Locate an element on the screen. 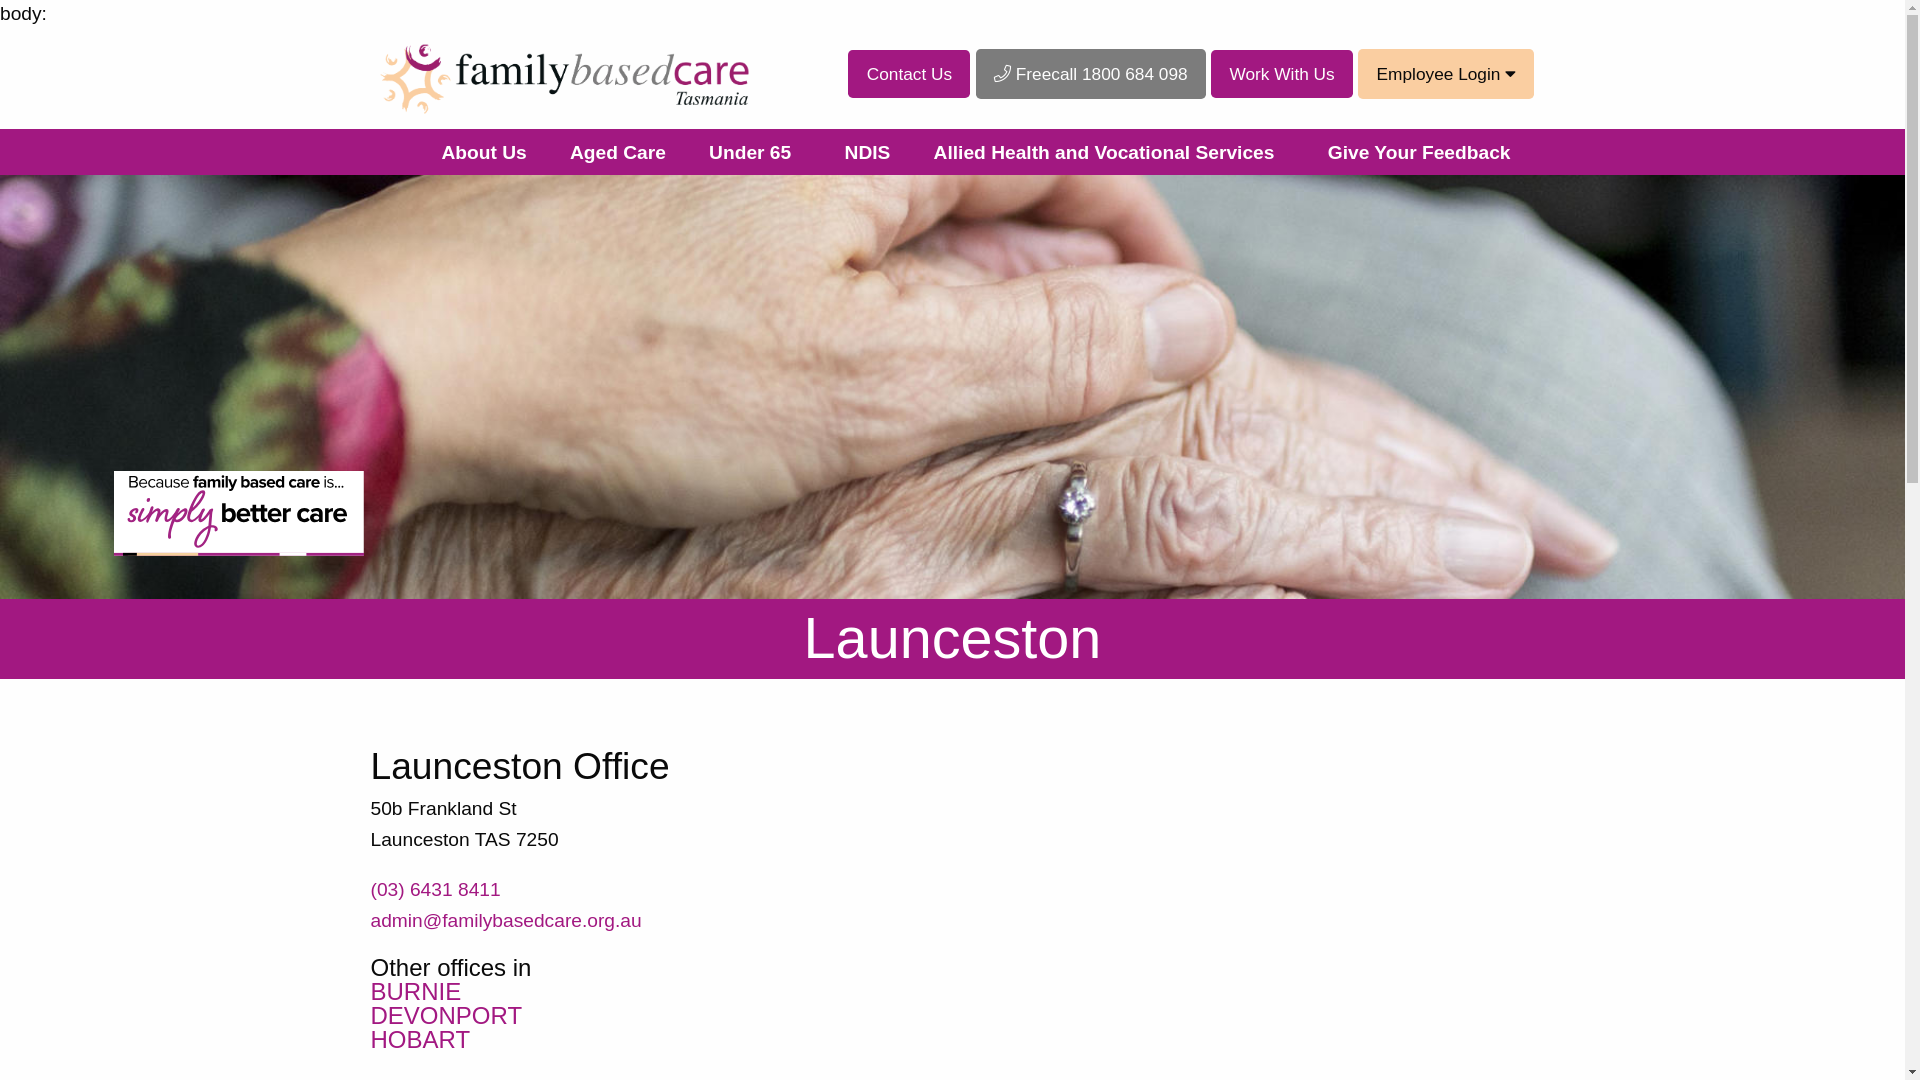 Image resolution: width=1920 pixels, height=1080 pixels. (03) 6431 8411 is located at coordinates (435, 890).